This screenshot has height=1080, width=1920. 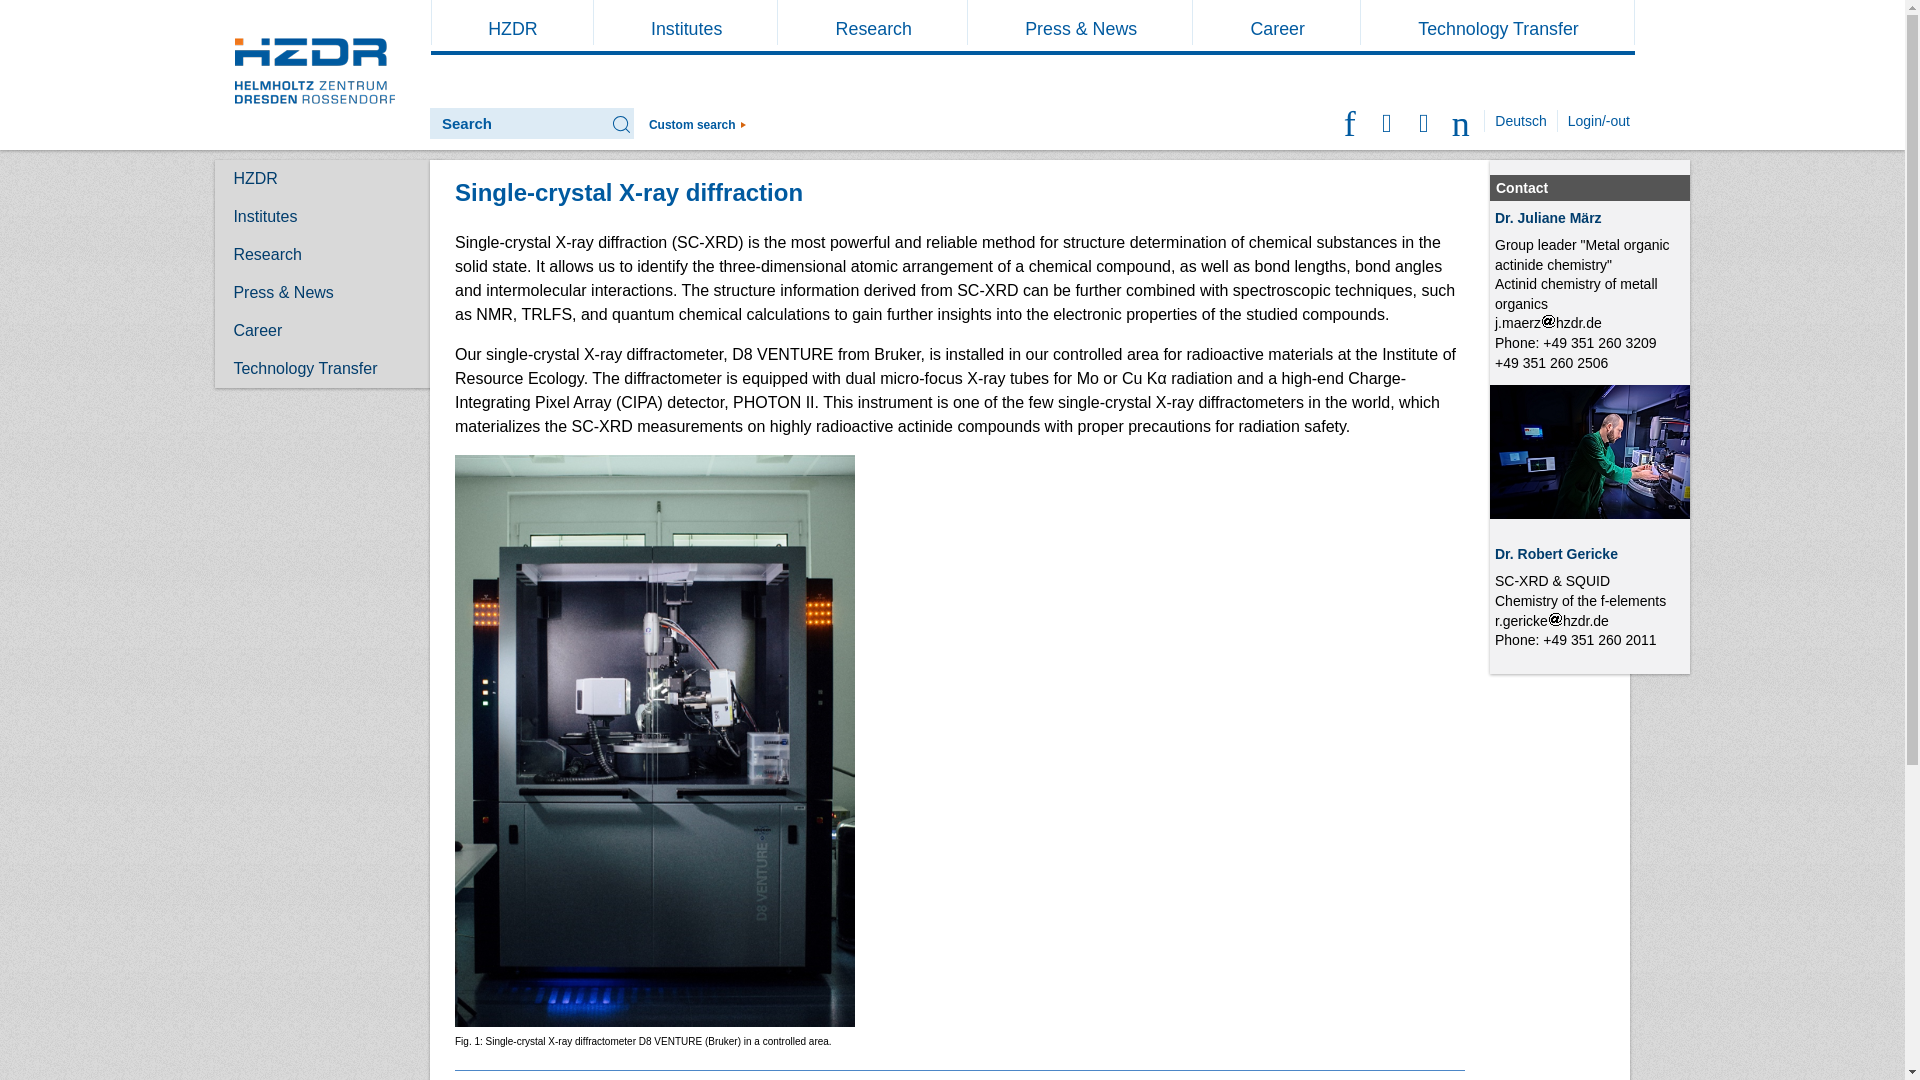 What do you see at coordinates (512, 28) in the screenshot?
I see `HZDR` at bounding box center [512, 28].